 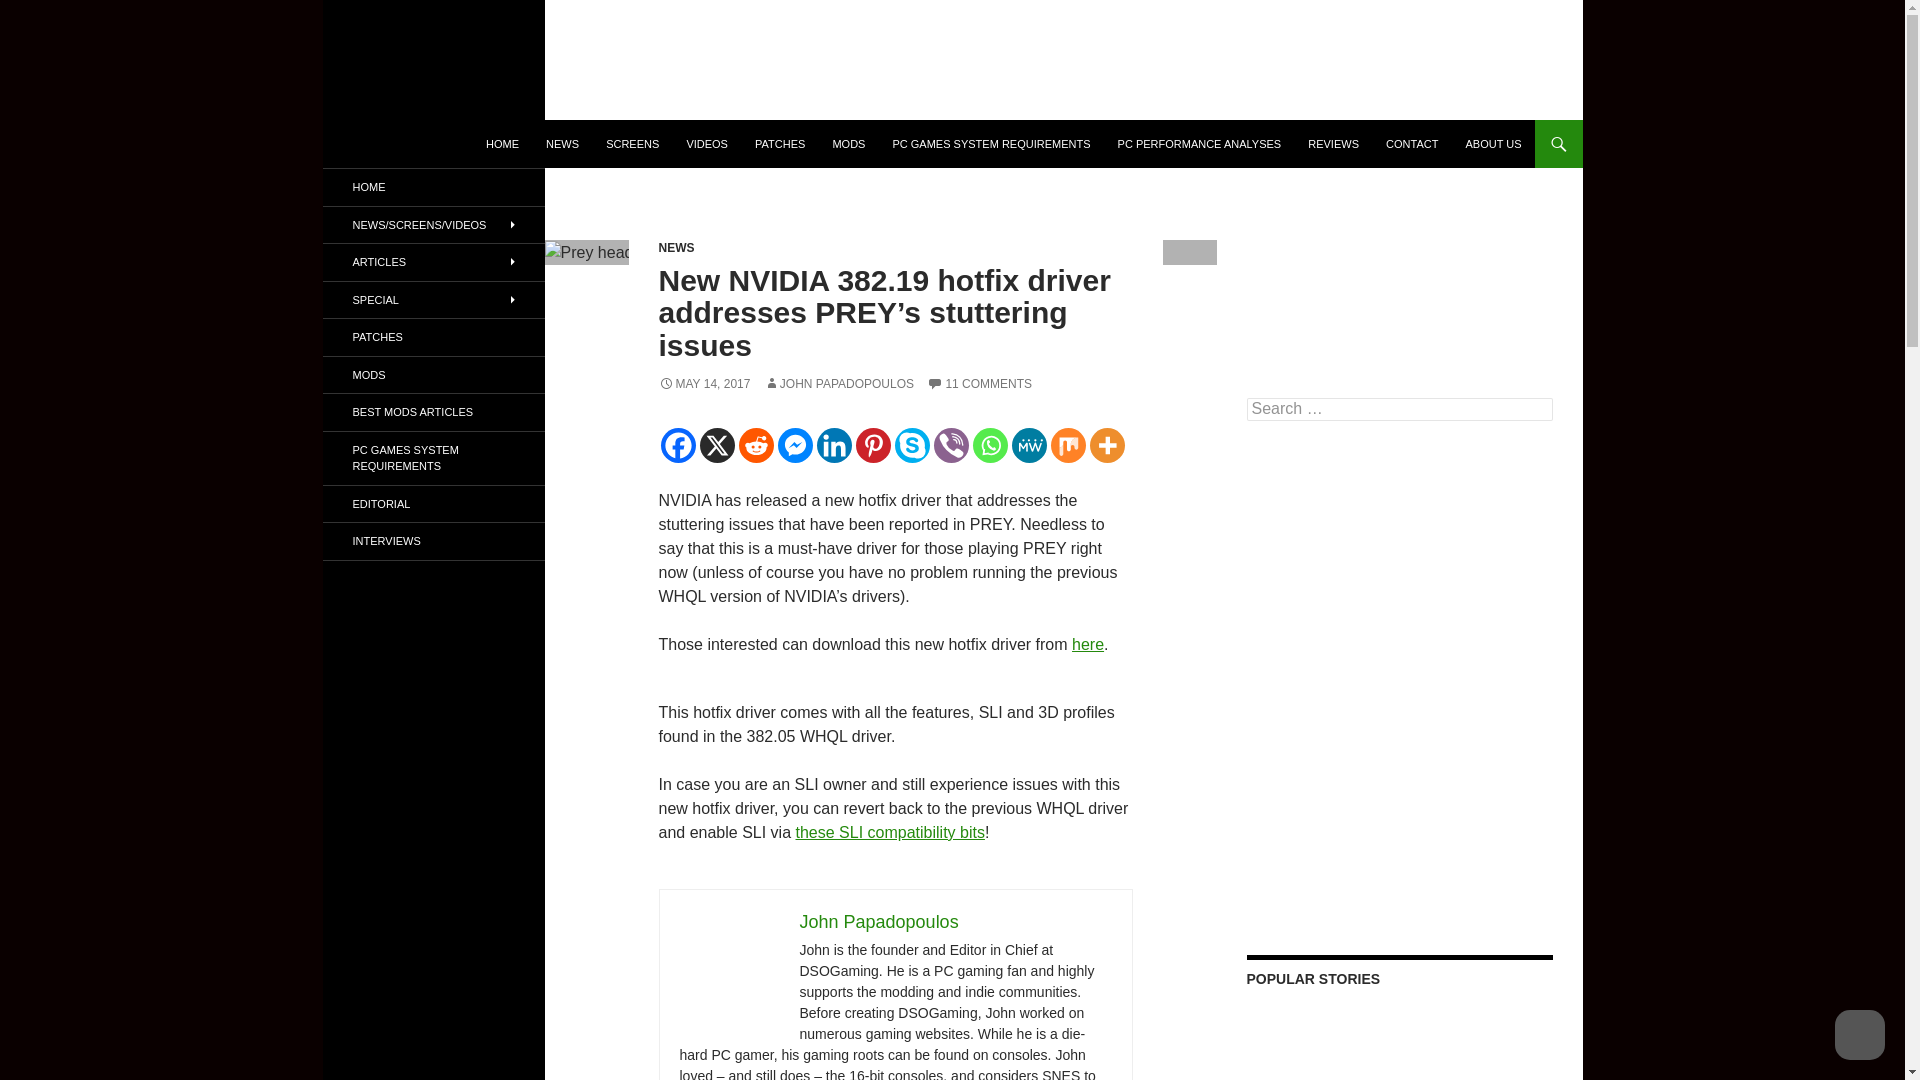 What do you see at coordinates (1492, 144) in the screenshot?
I see `ABOUT US` at bounding box center [1492, 144].